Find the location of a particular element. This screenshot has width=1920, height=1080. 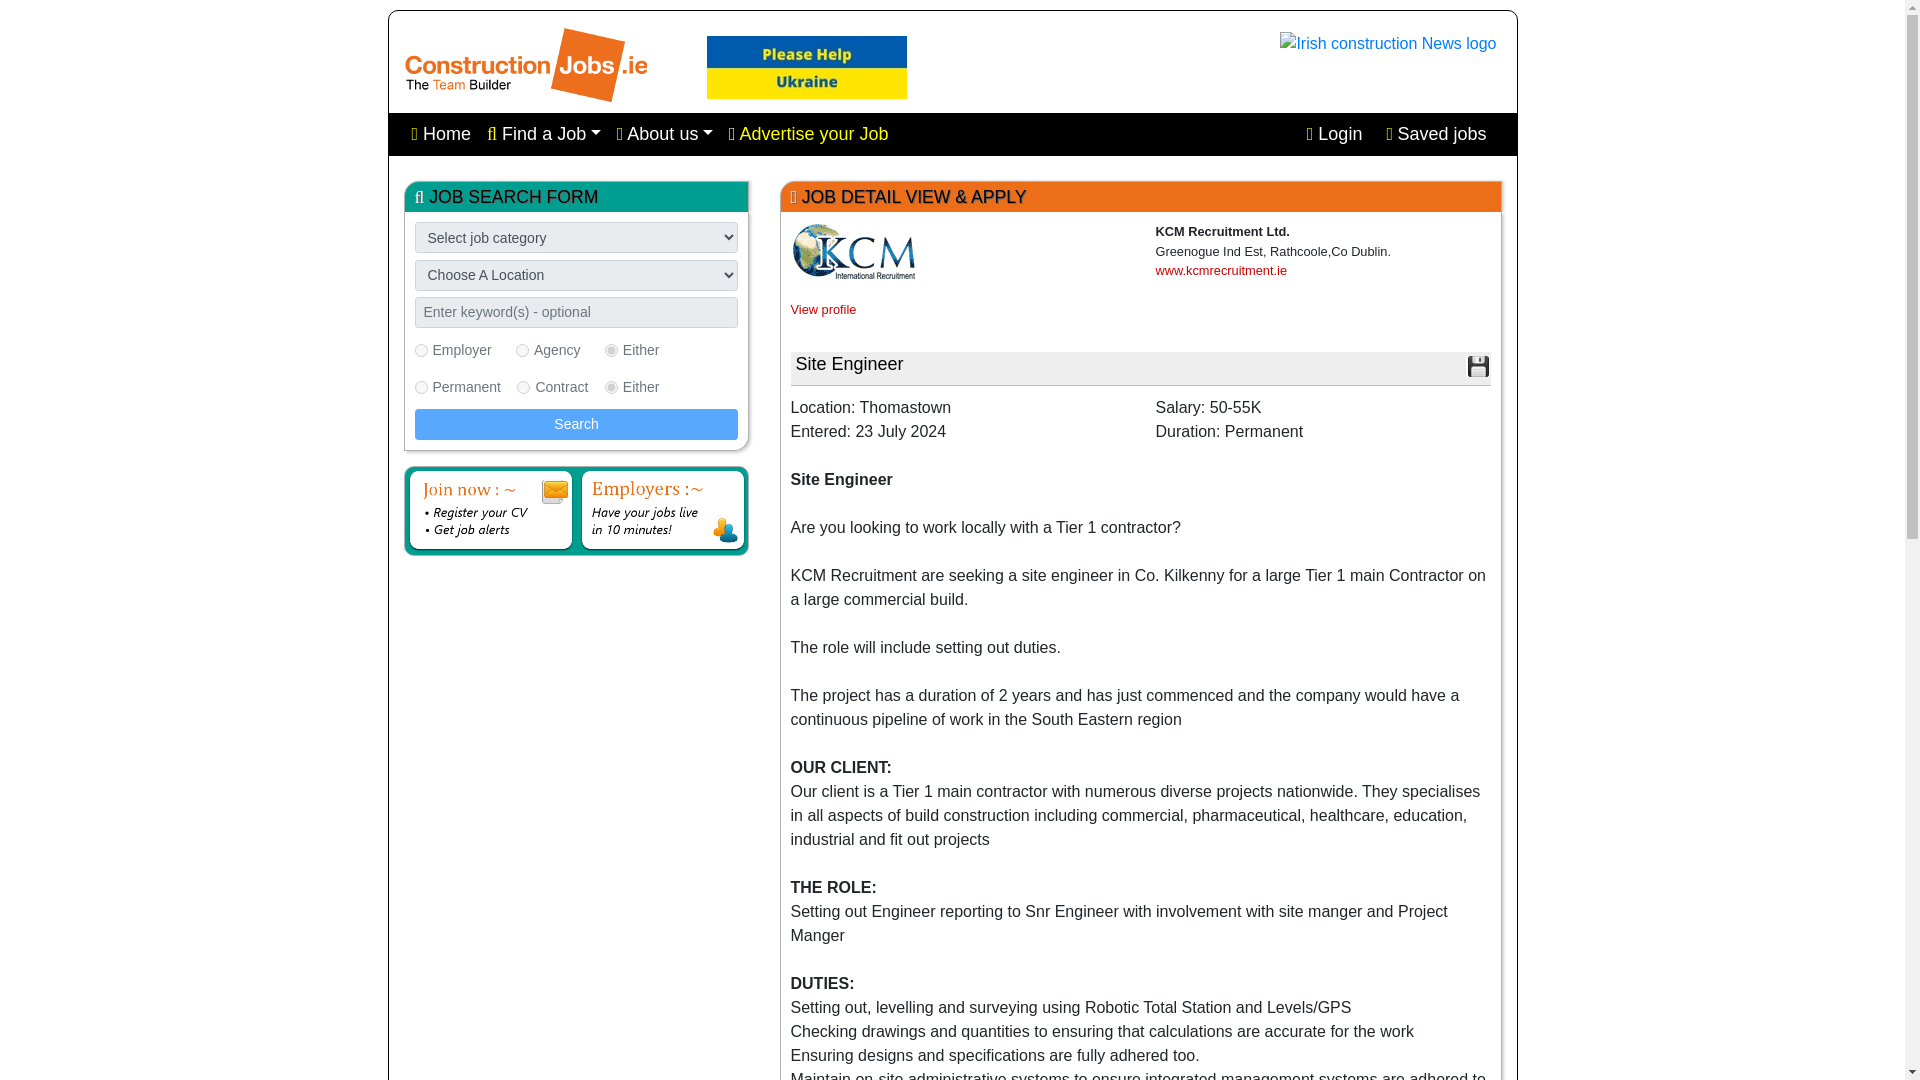

ANY is located at coordinates (611, 388).